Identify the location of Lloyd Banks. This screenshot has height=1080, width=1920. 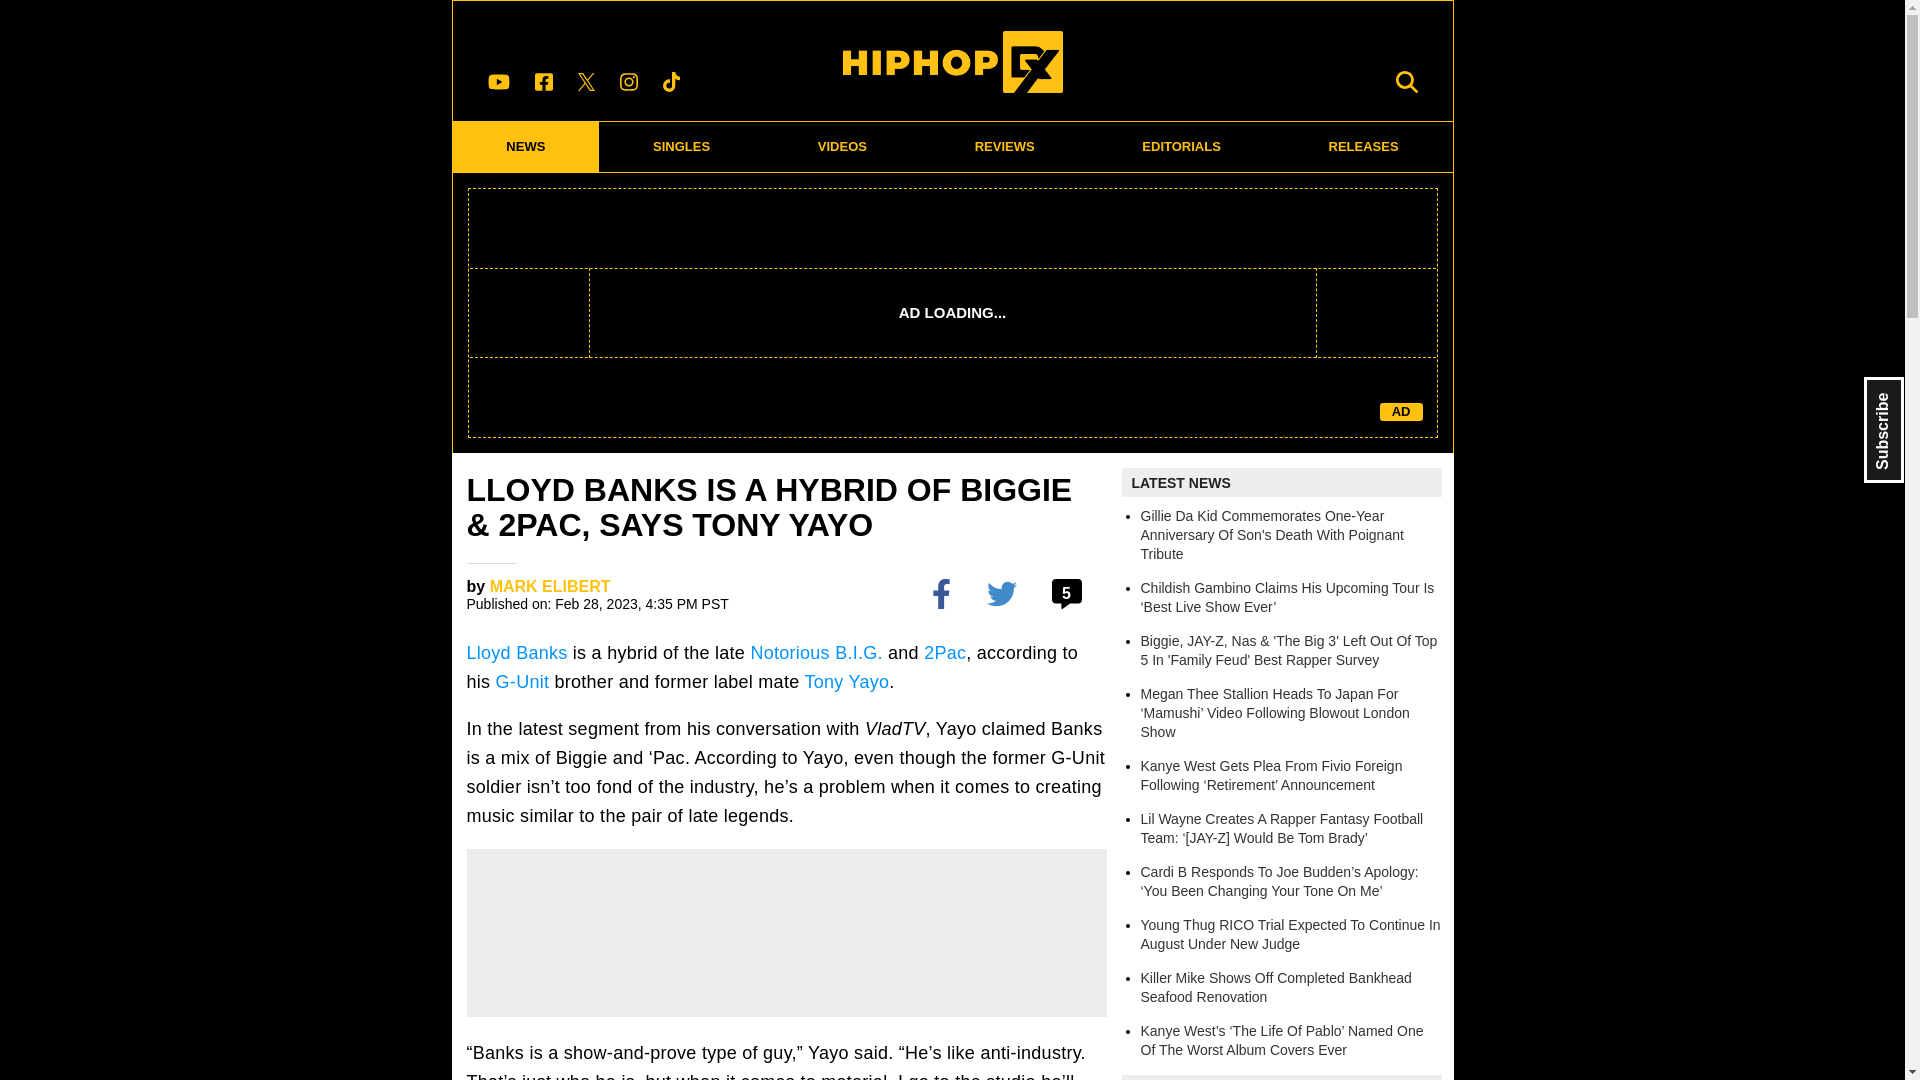
(516, 652).